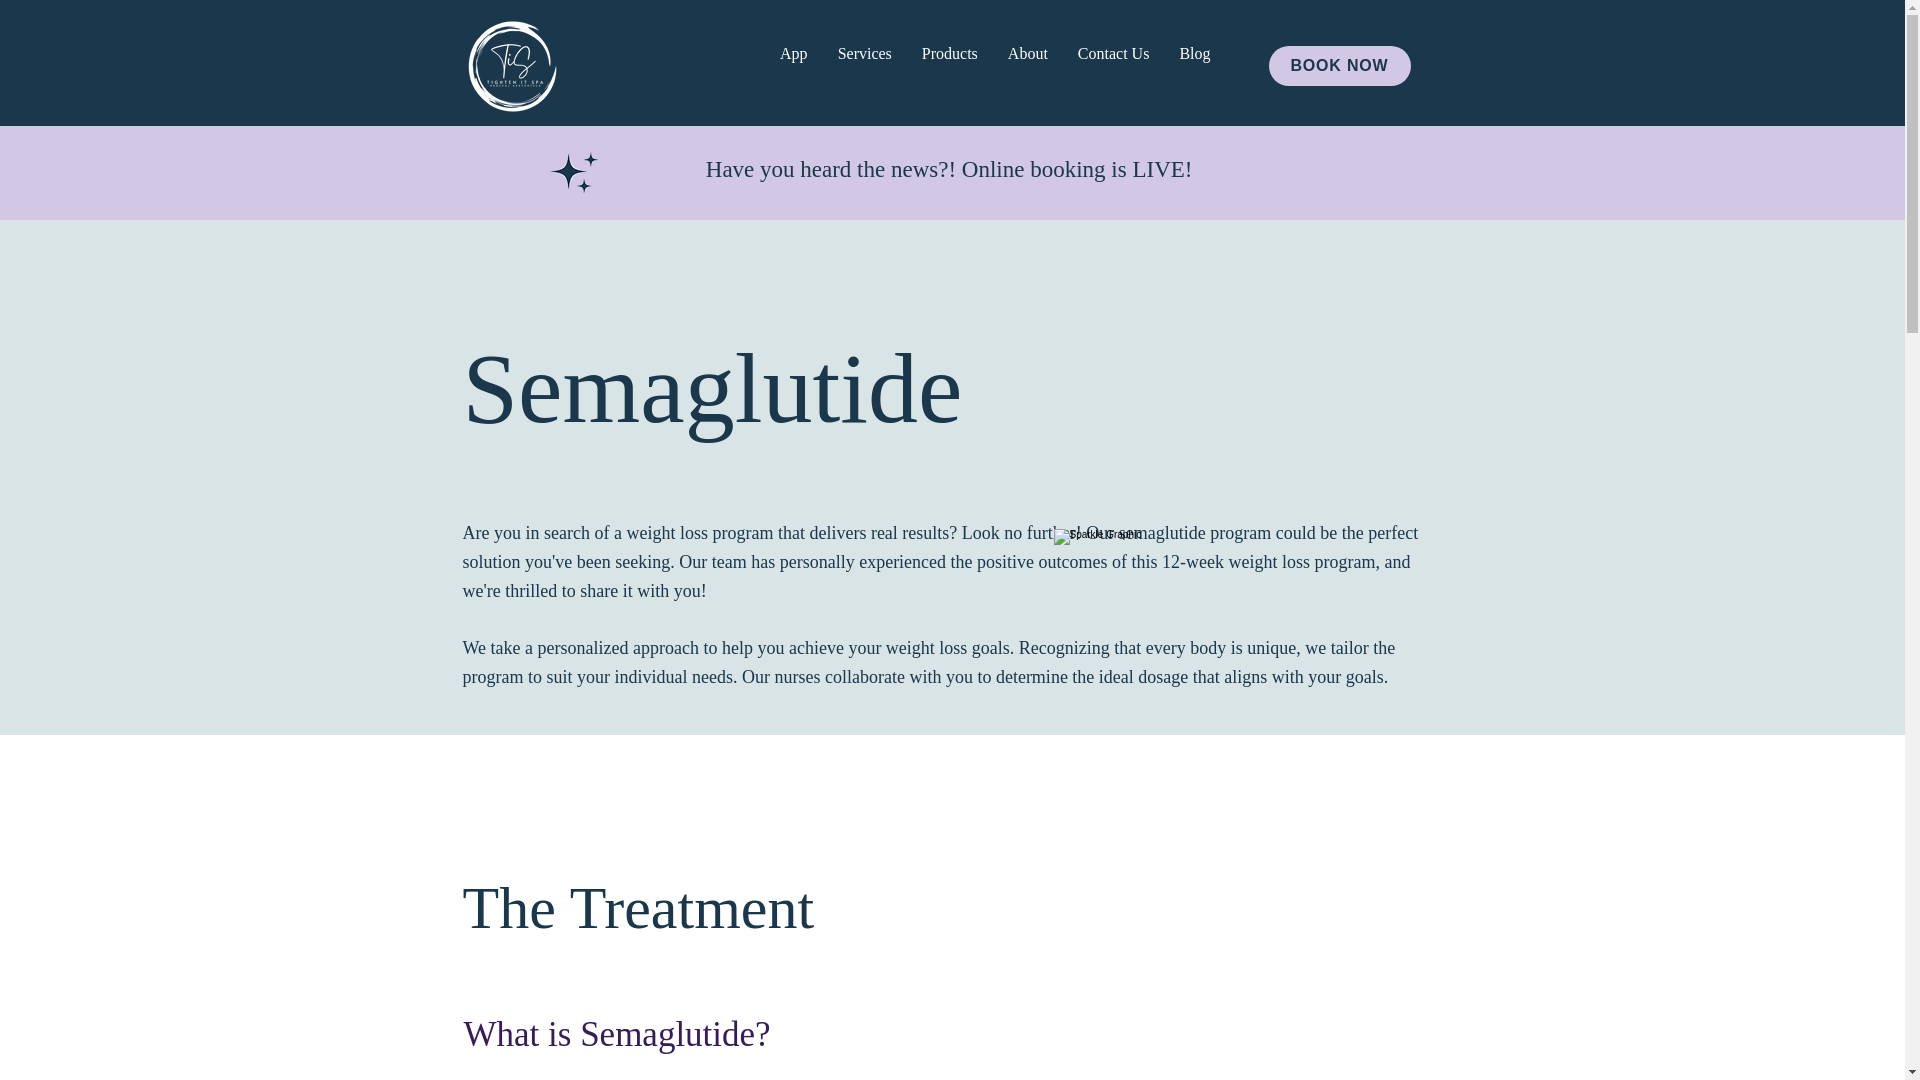 The width and height of the screenshot is (1920, 1080). I want to click on Contact Us, so click(1114, 66).